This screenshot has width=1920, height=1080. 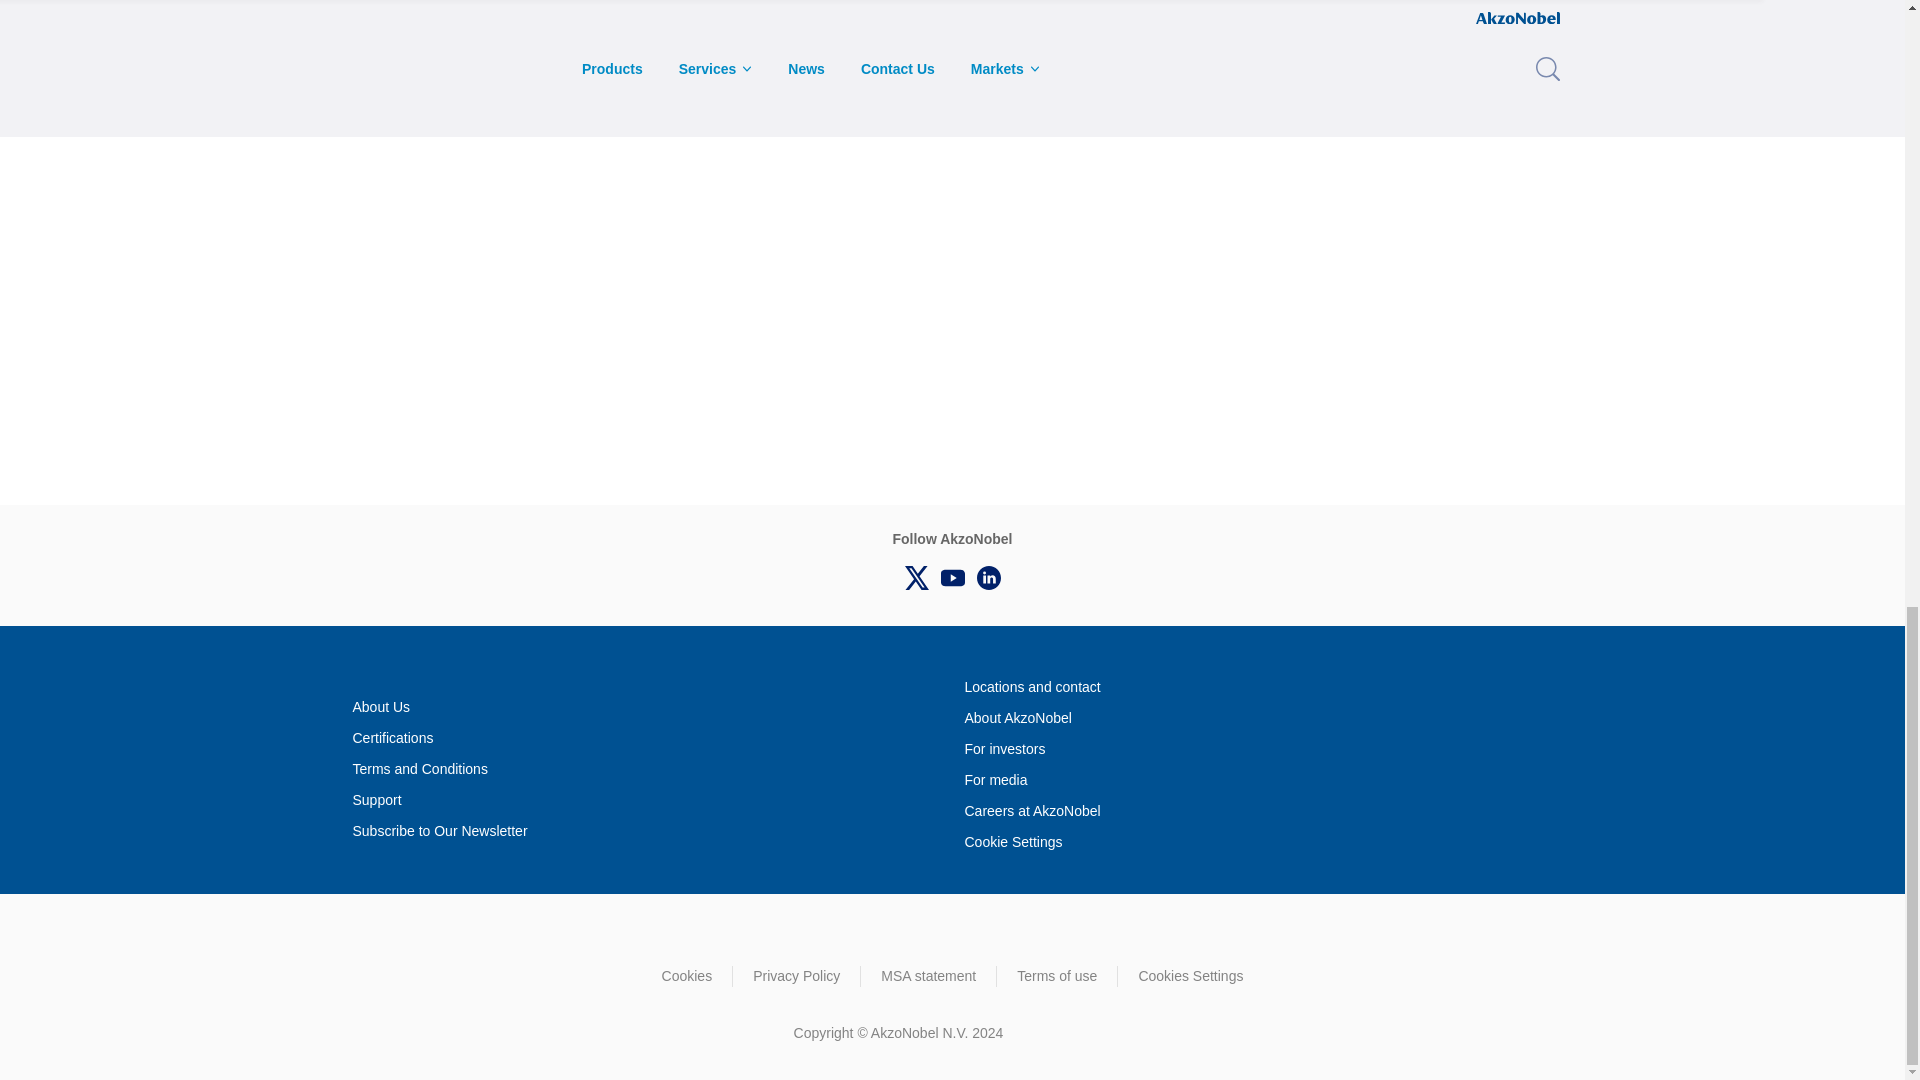 I want to click on Follow AkzoNobel, so click(x=916, y=577).